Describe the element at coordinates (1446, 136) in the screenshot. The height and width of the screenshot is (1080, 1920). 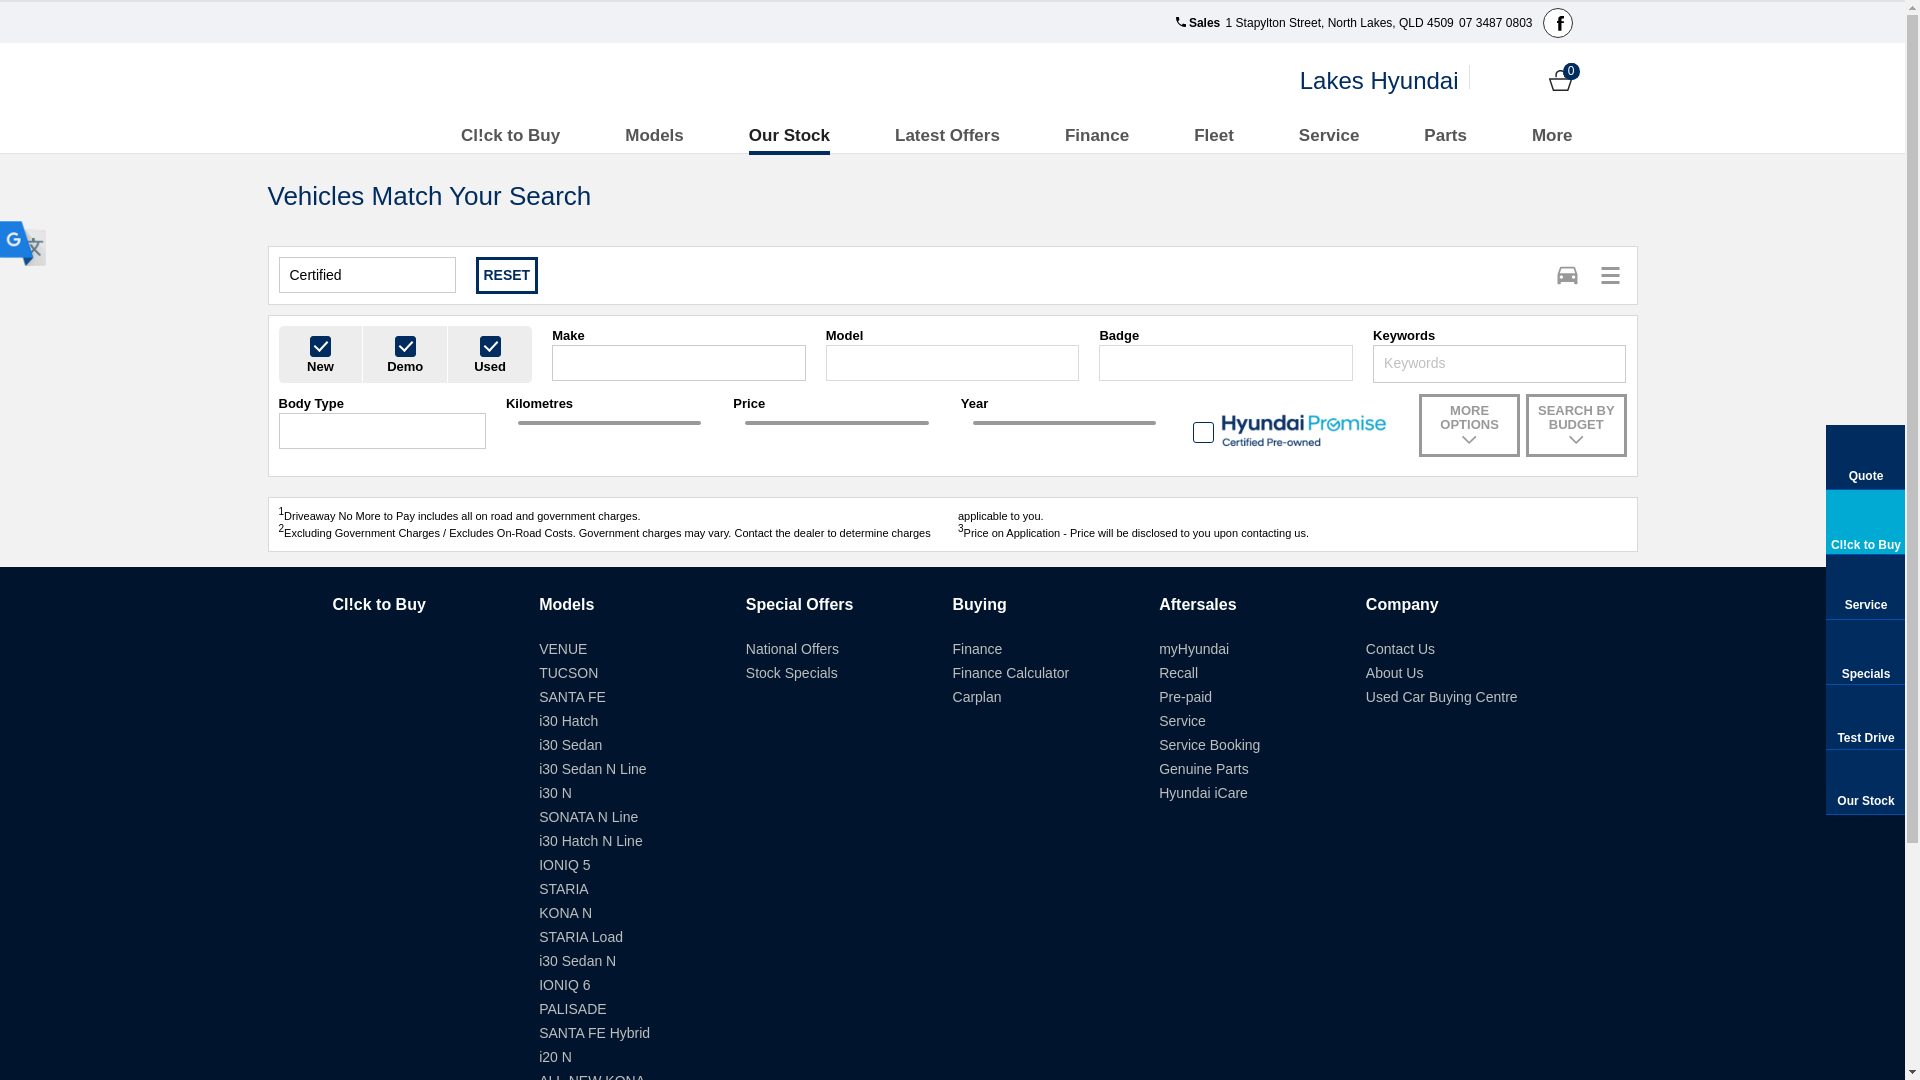
I see `Parts` at that location.